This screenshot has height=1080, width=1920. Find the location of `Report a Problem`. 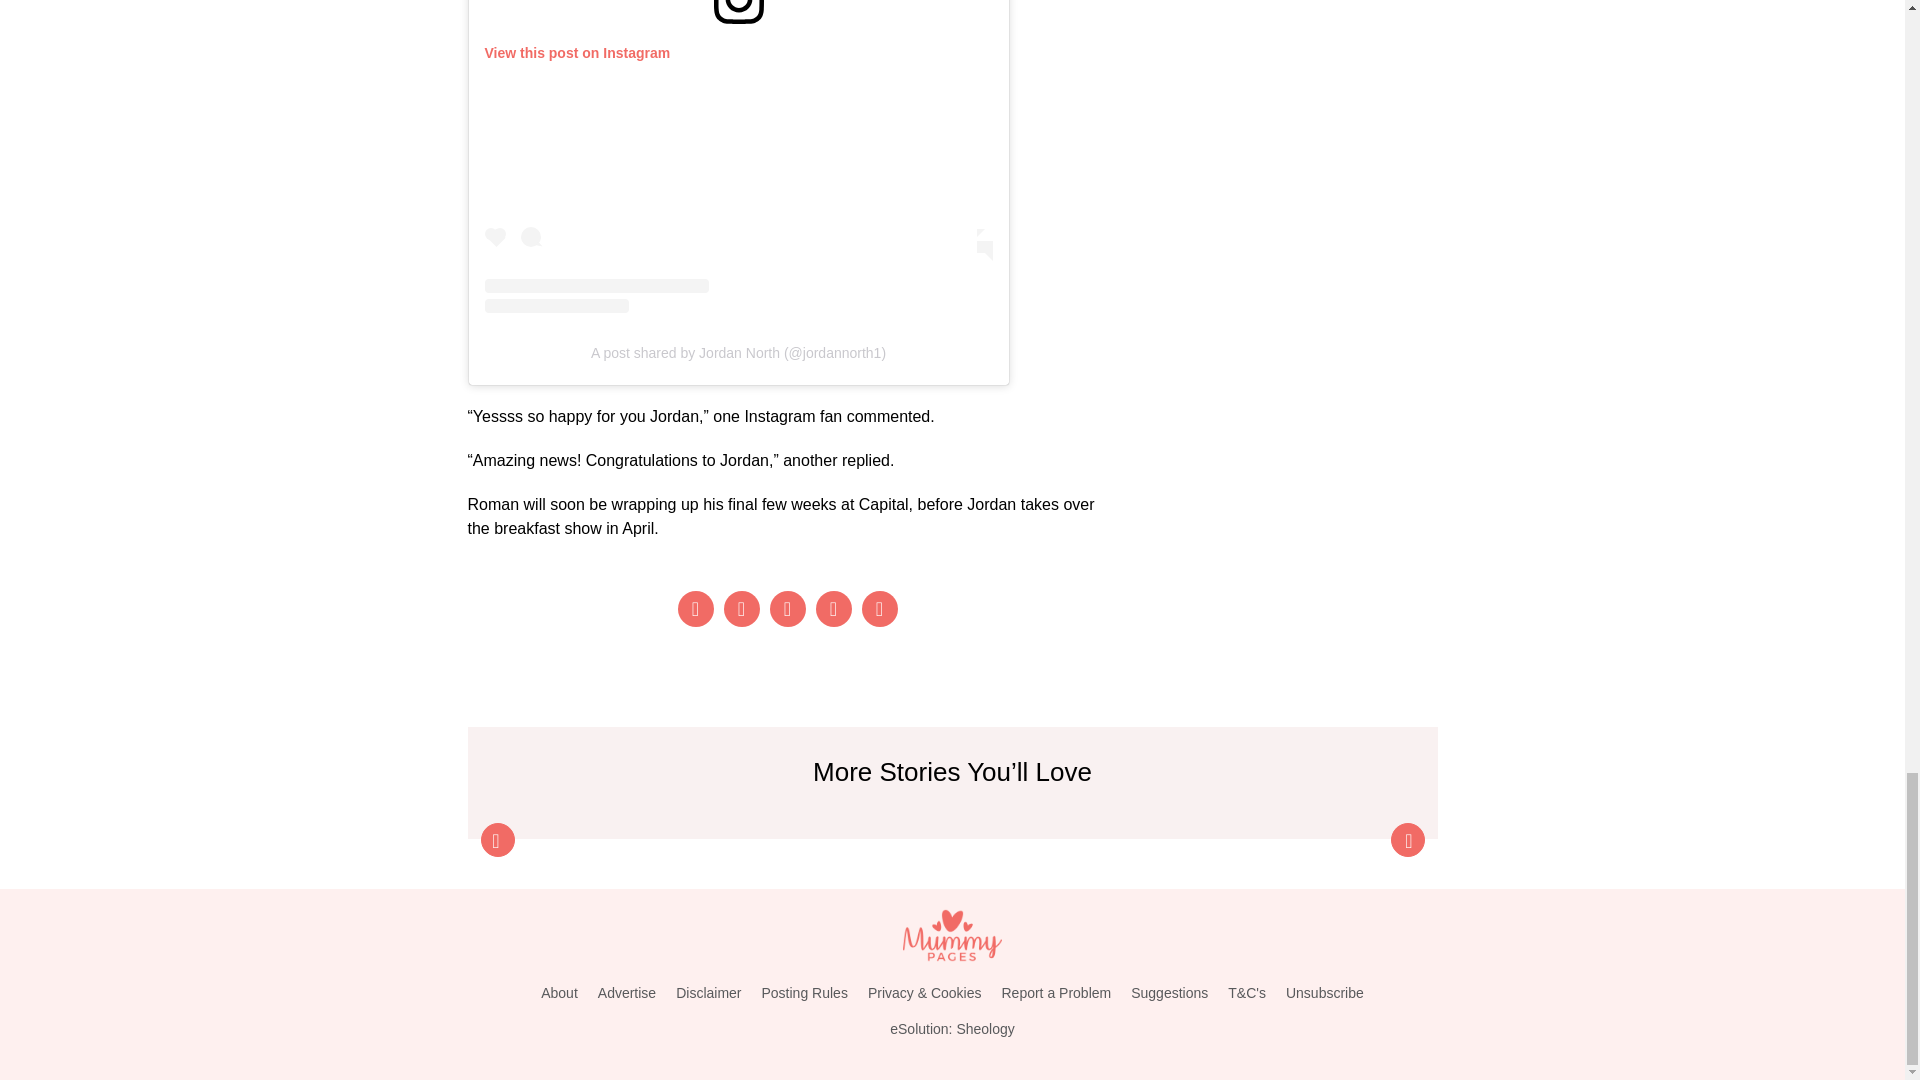

Report a Problem is located at coordinates (1056, 993).